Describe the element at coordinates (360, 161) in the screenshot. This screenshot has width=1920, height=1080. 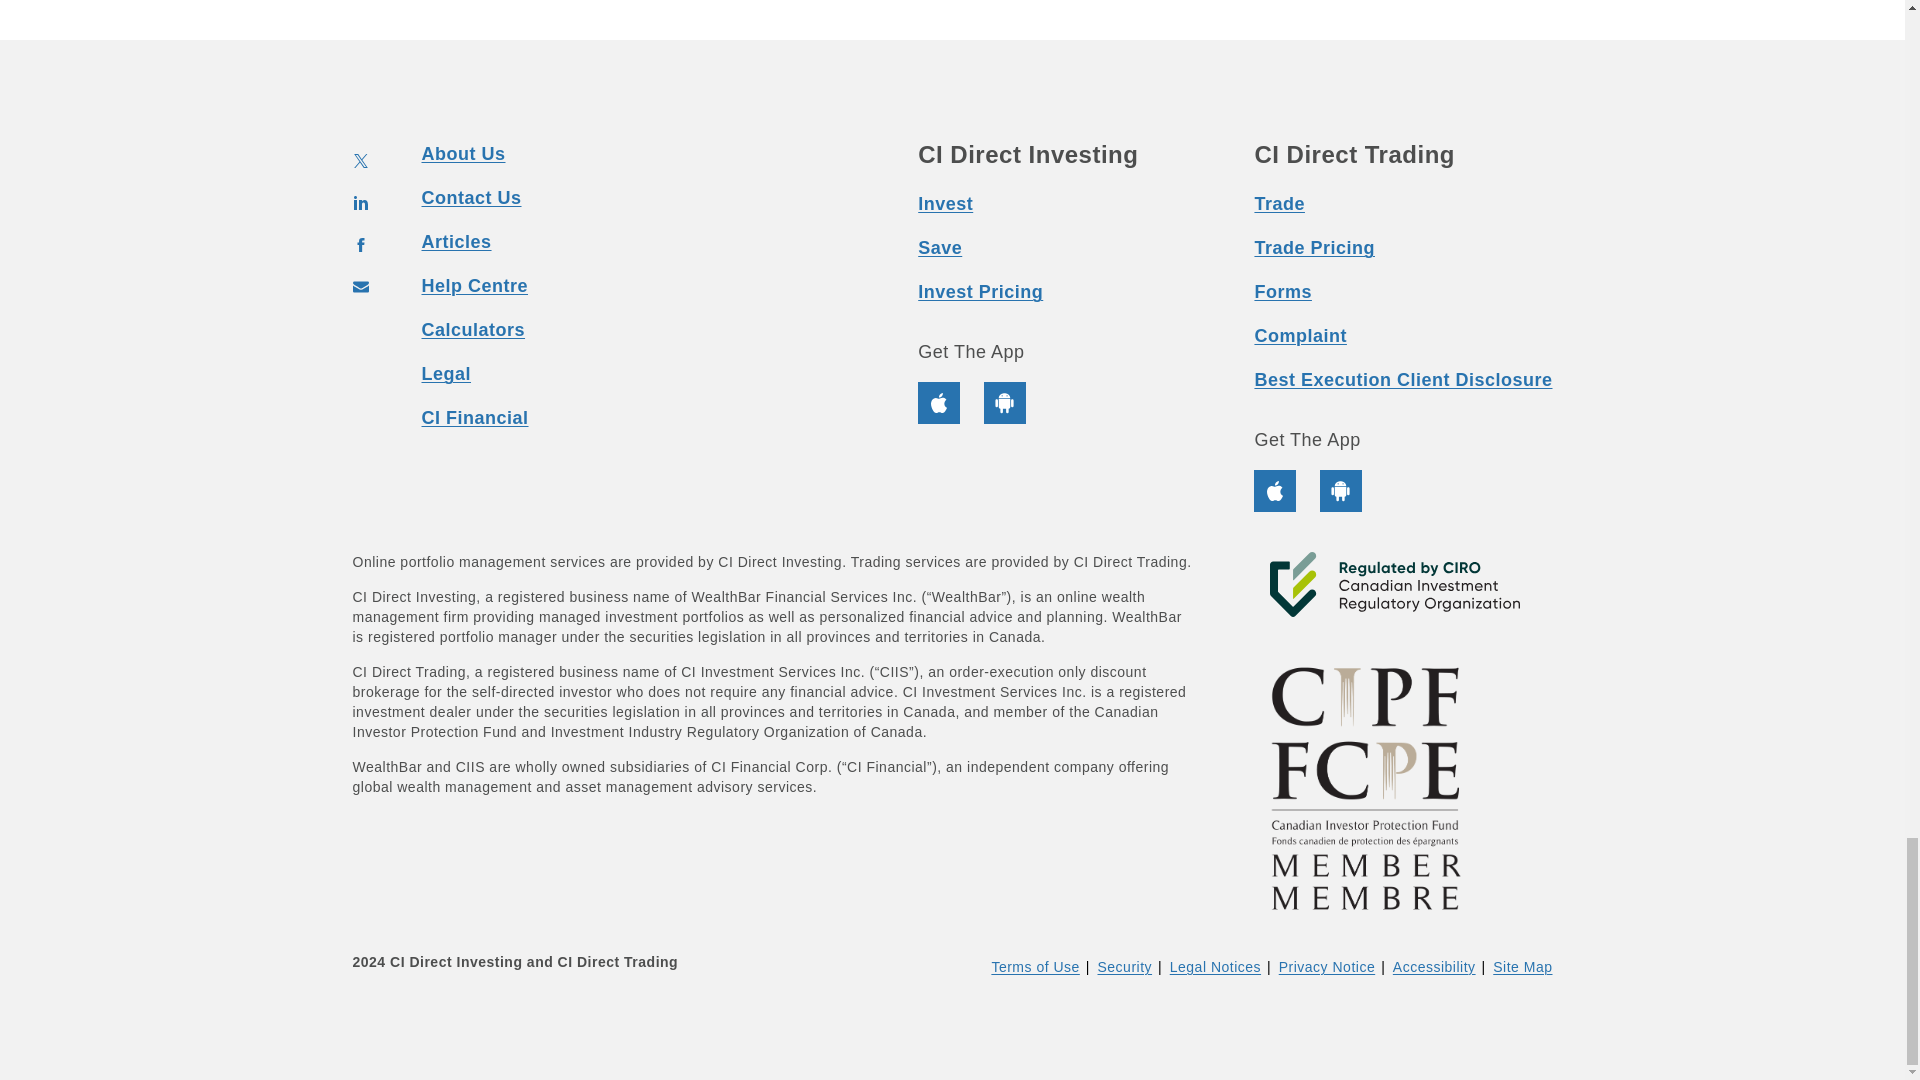
I see `Twitter` at that location.